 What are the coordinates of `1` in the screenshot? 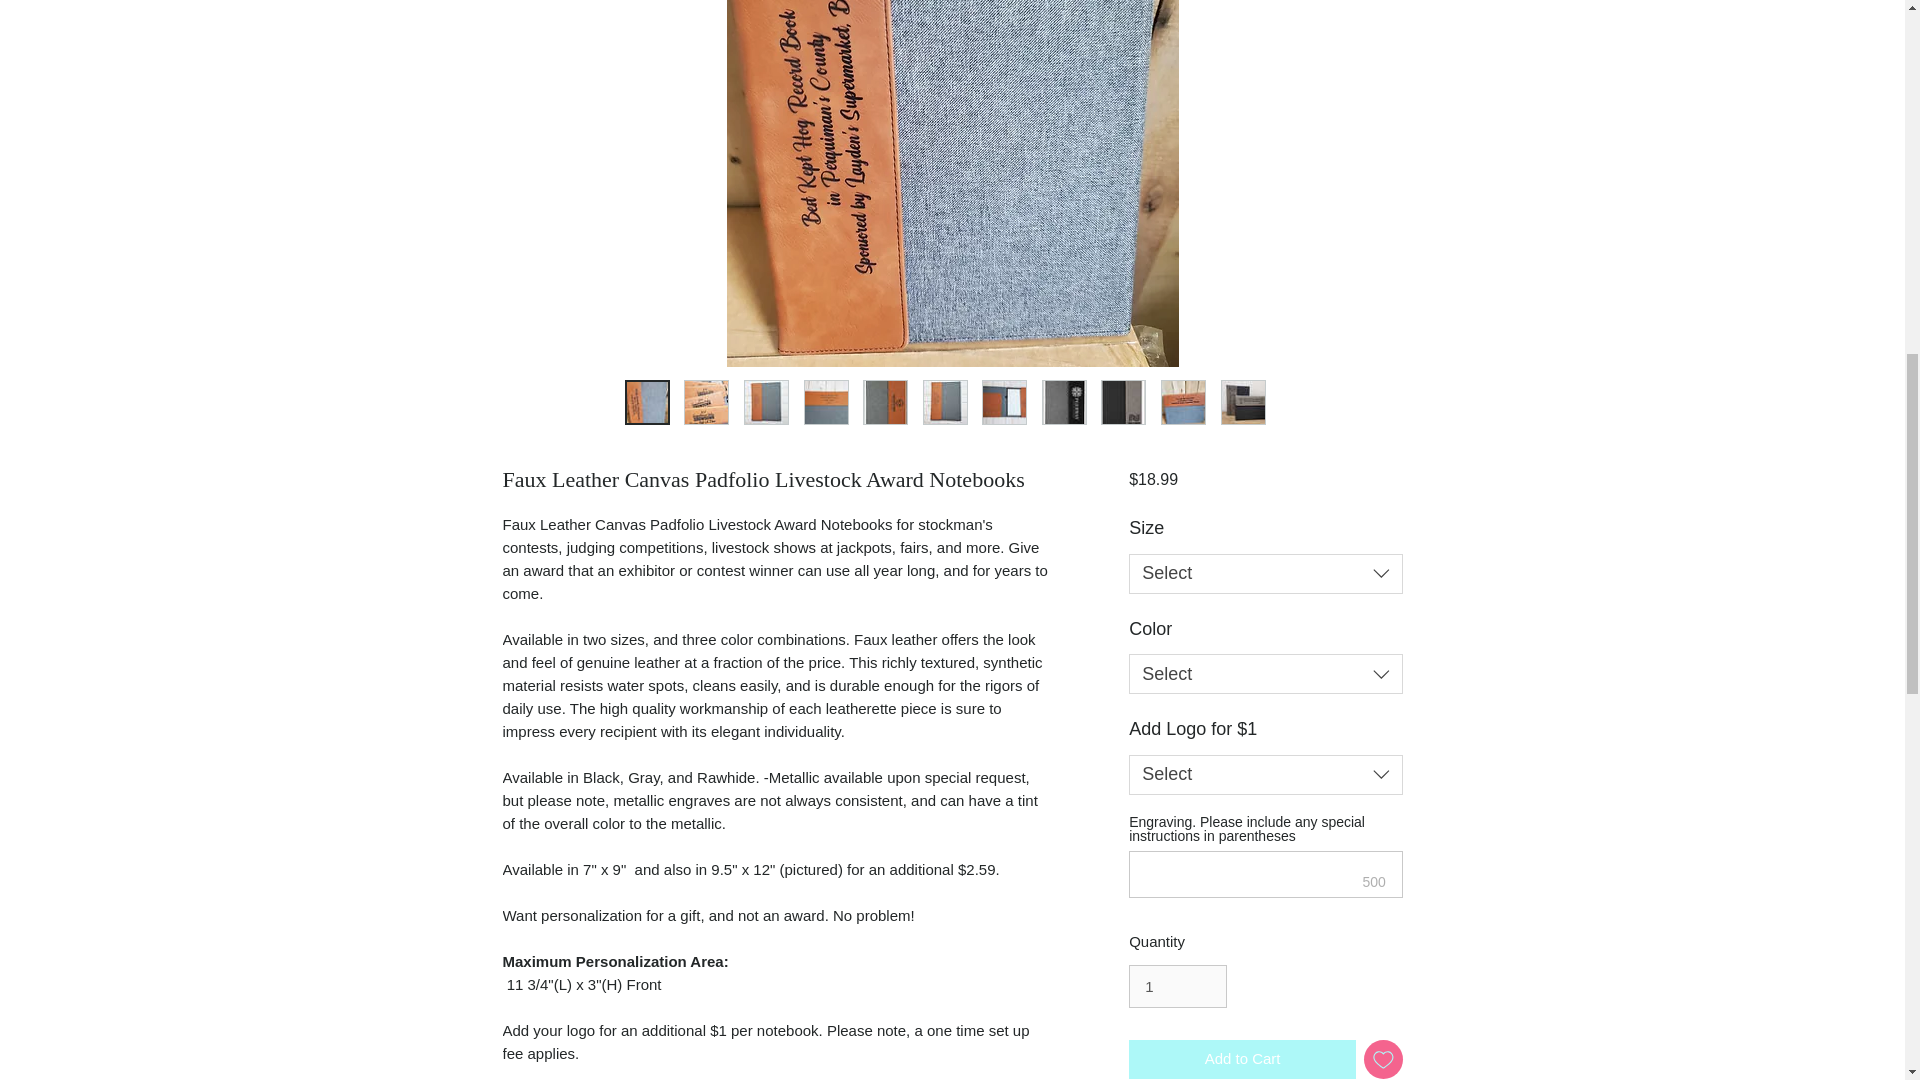 It's located at (1177, 986).